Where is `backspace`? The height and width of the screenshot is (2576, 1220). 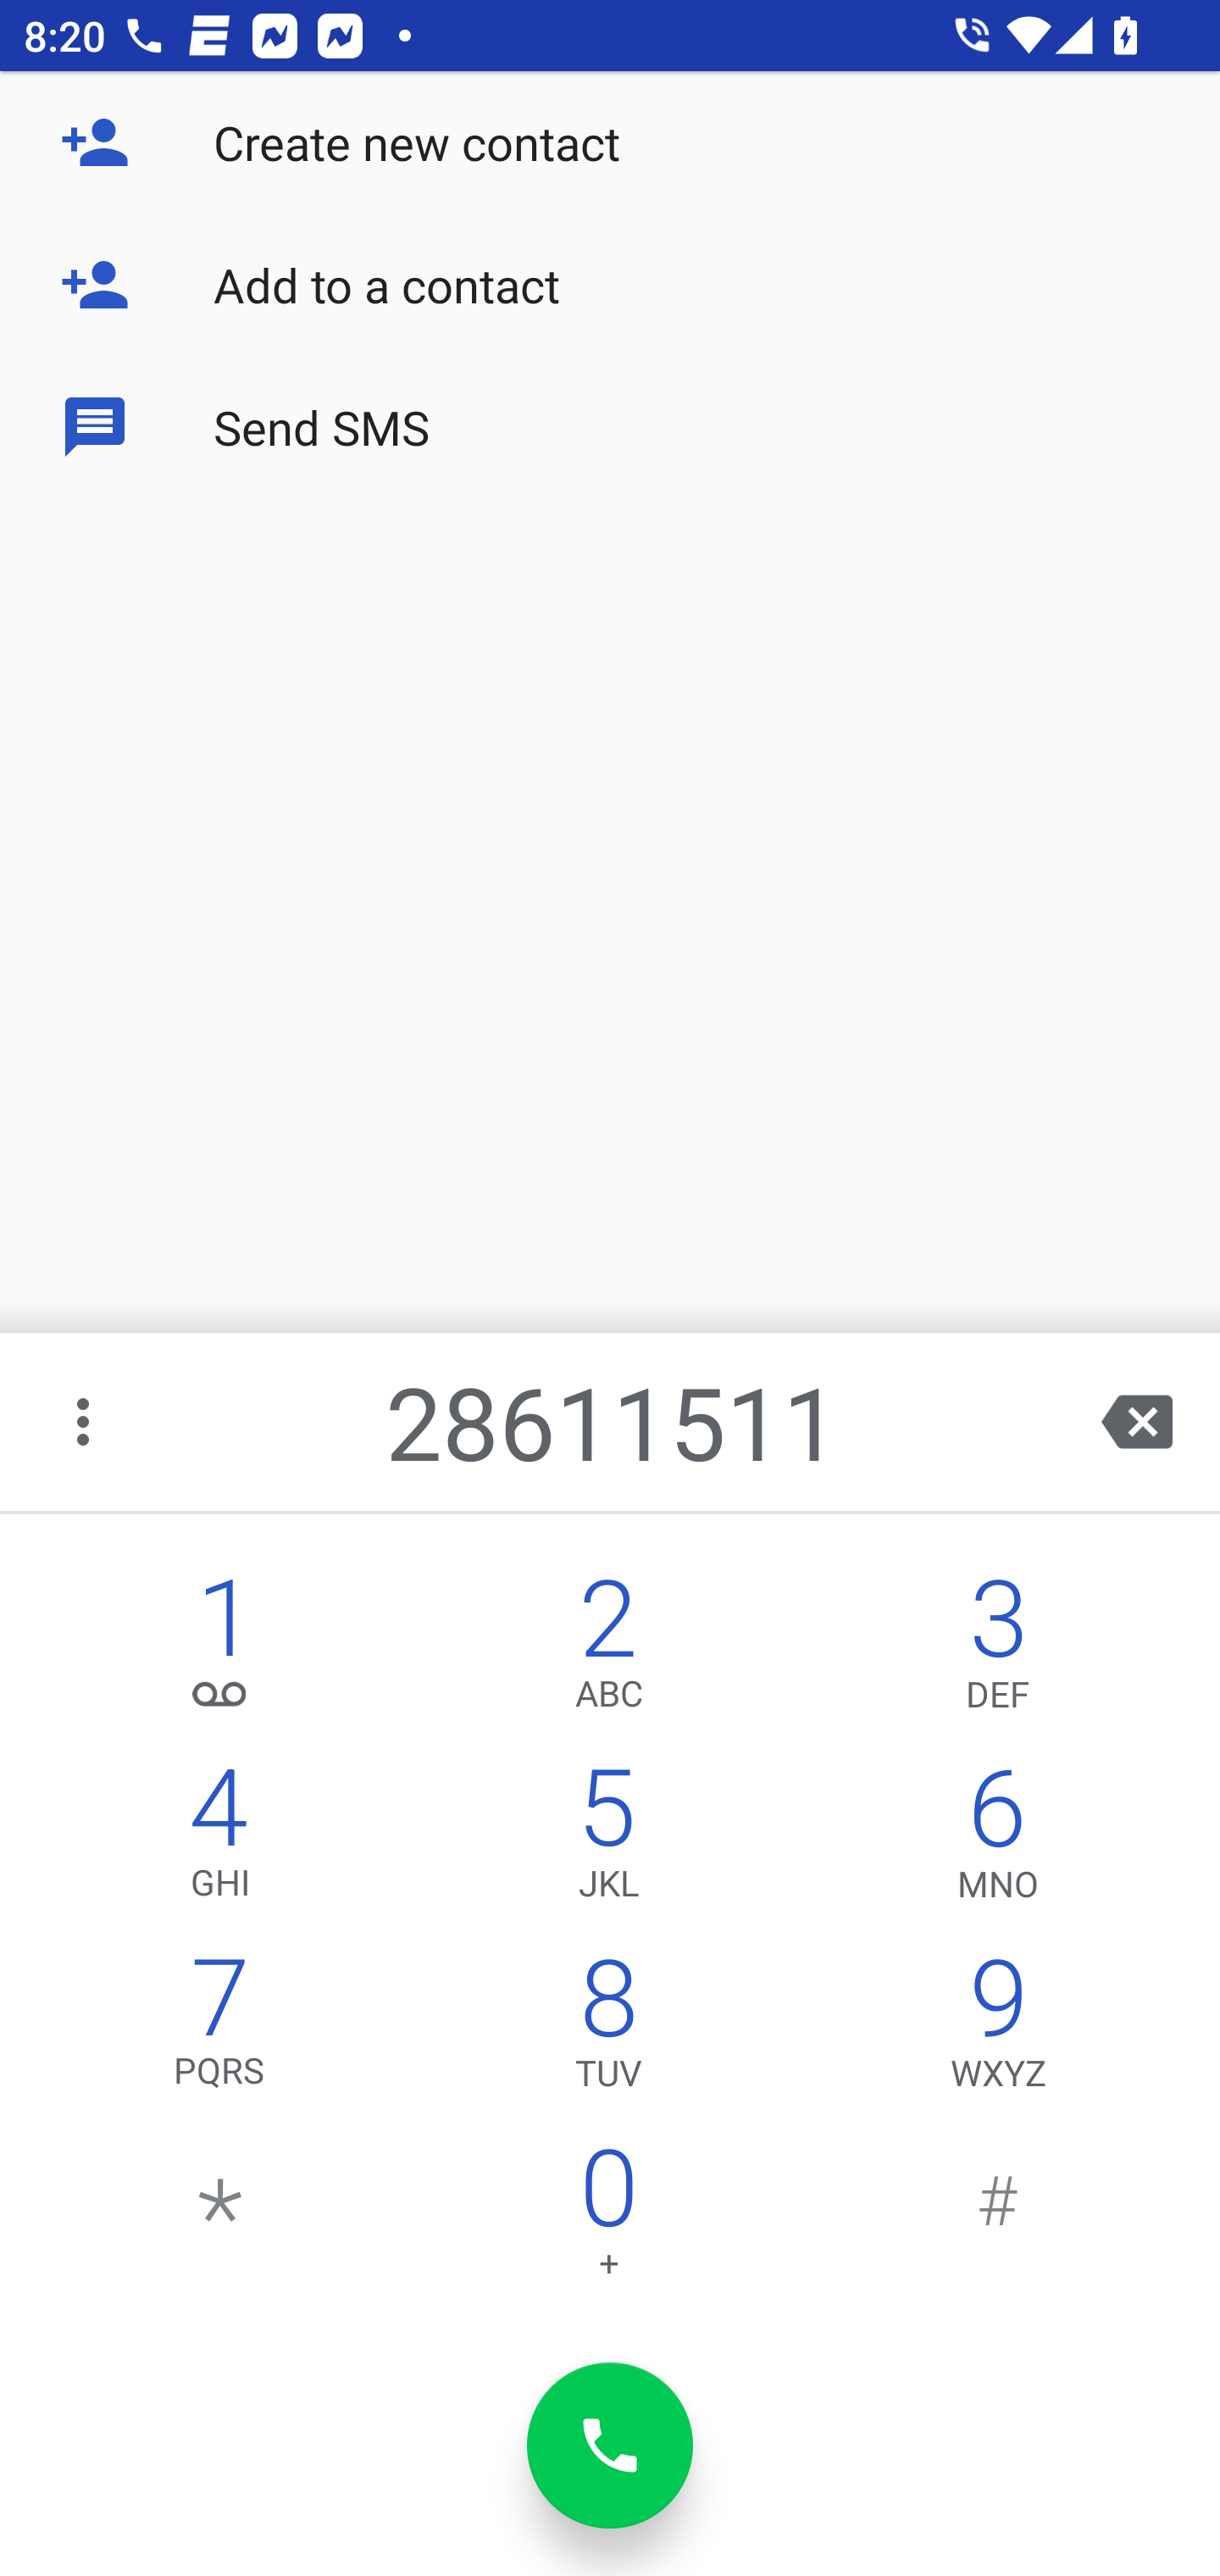
backspace is located at coordinates (1137, 1422).